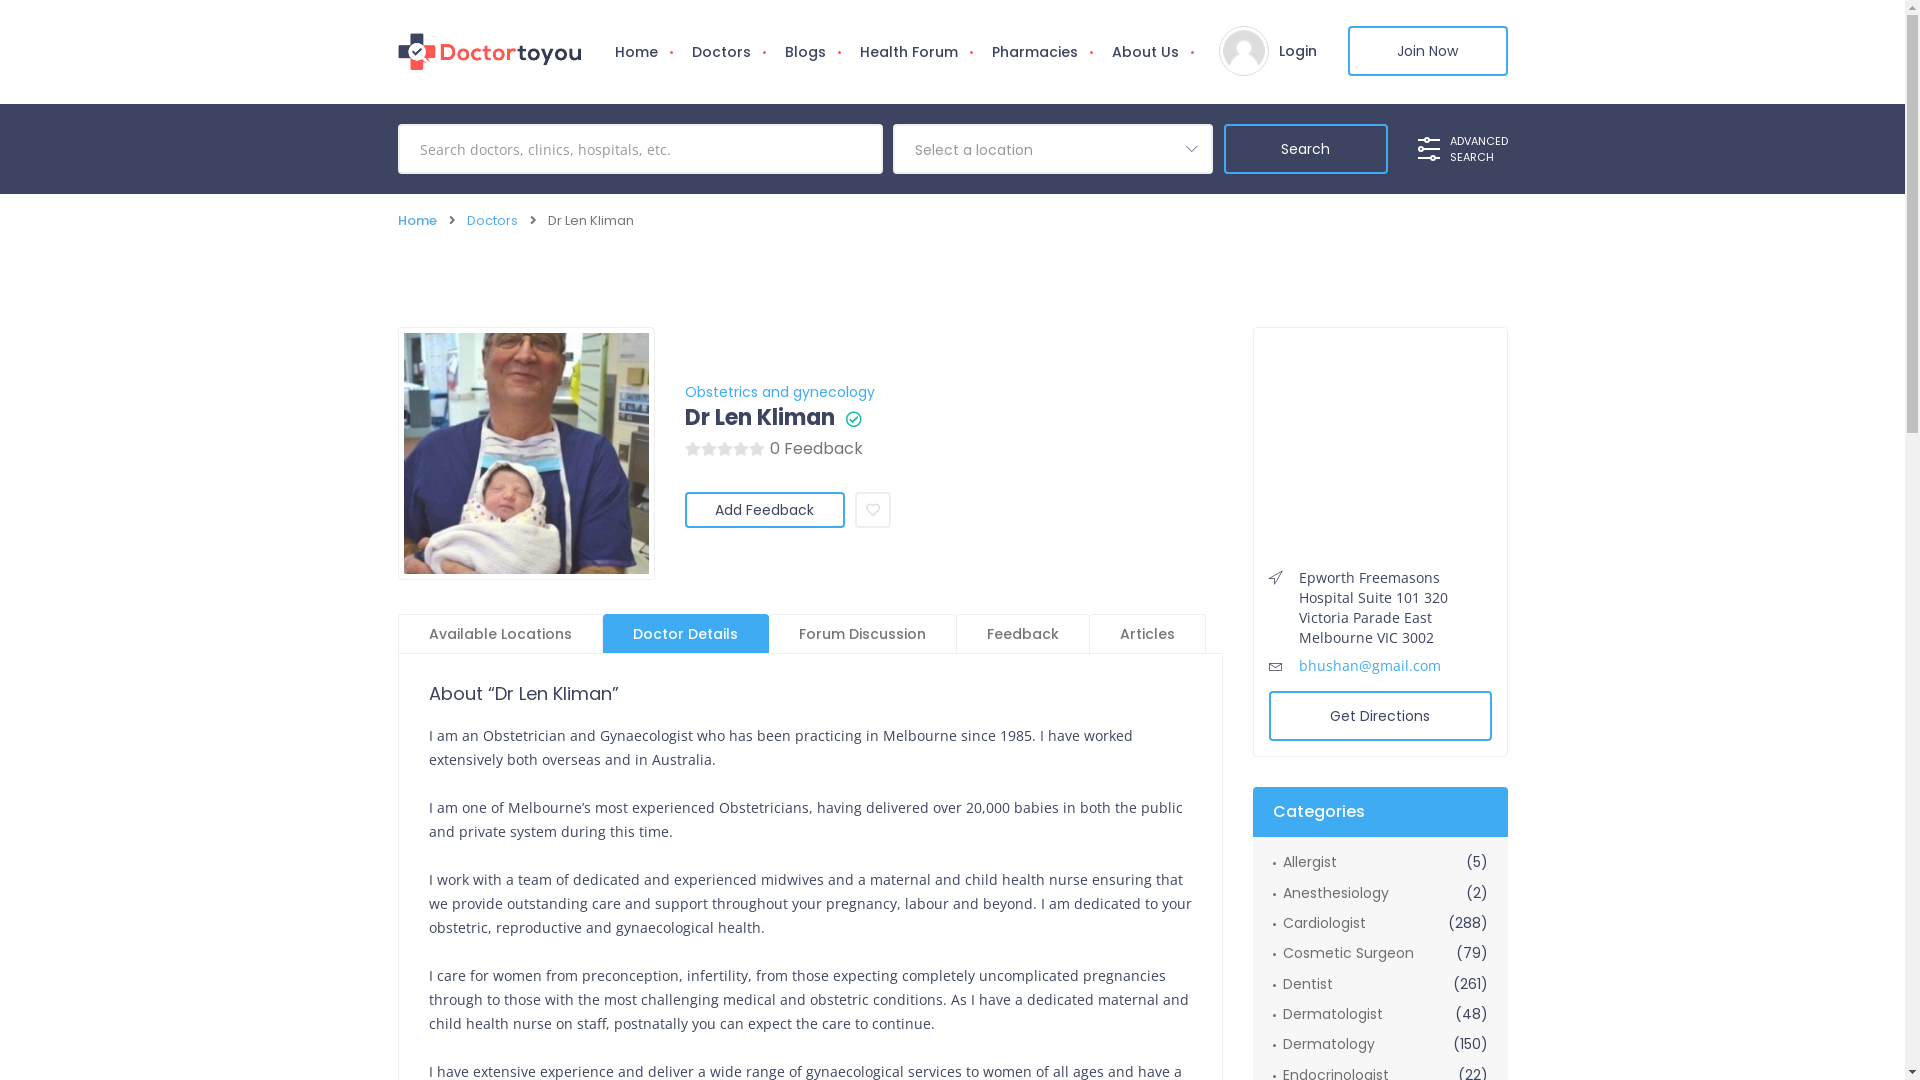 This screenshot has height=1080, width=1920. Describe the element at coordinates (720, 52) in the screenshot. I see `Doctors` at that location.